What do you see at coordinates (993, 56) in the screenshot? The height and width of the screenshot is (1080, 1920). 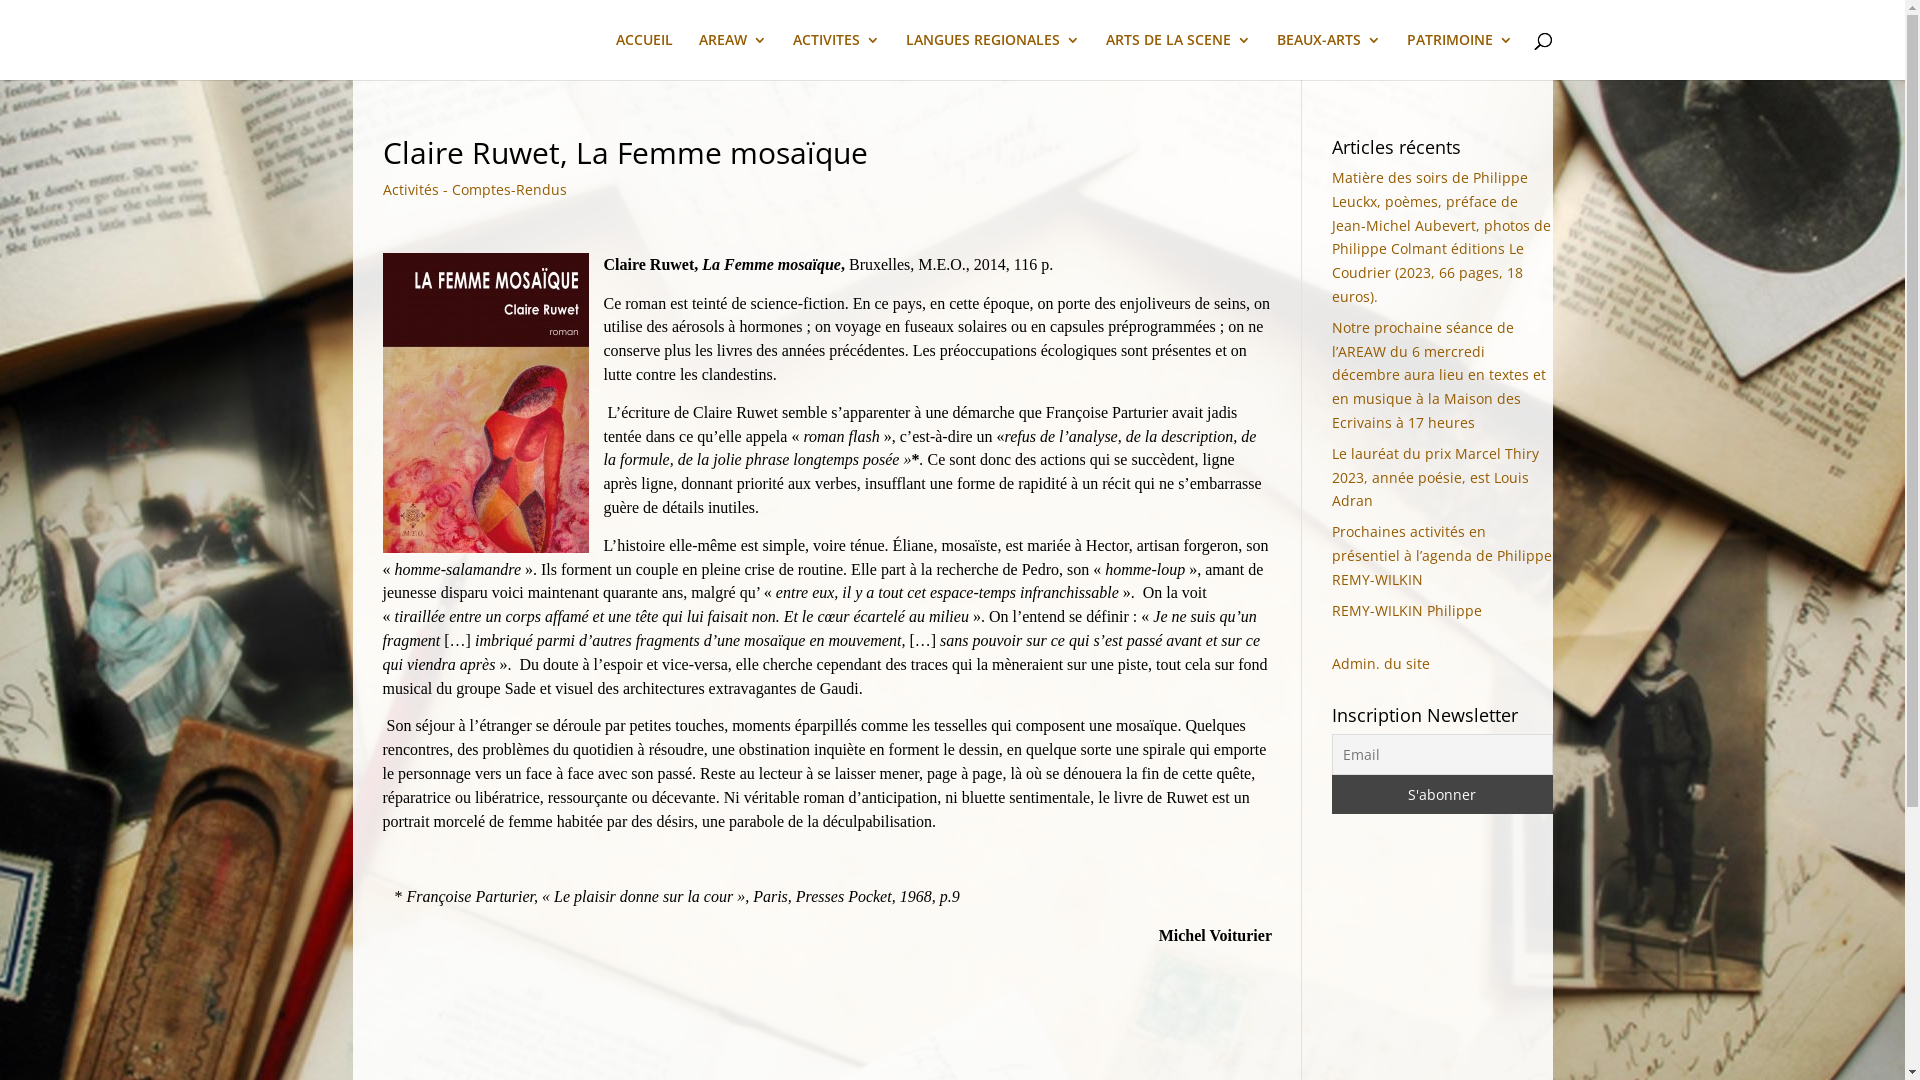 I see `LANGUES REGIONALES` at bounding box center [993, 56].